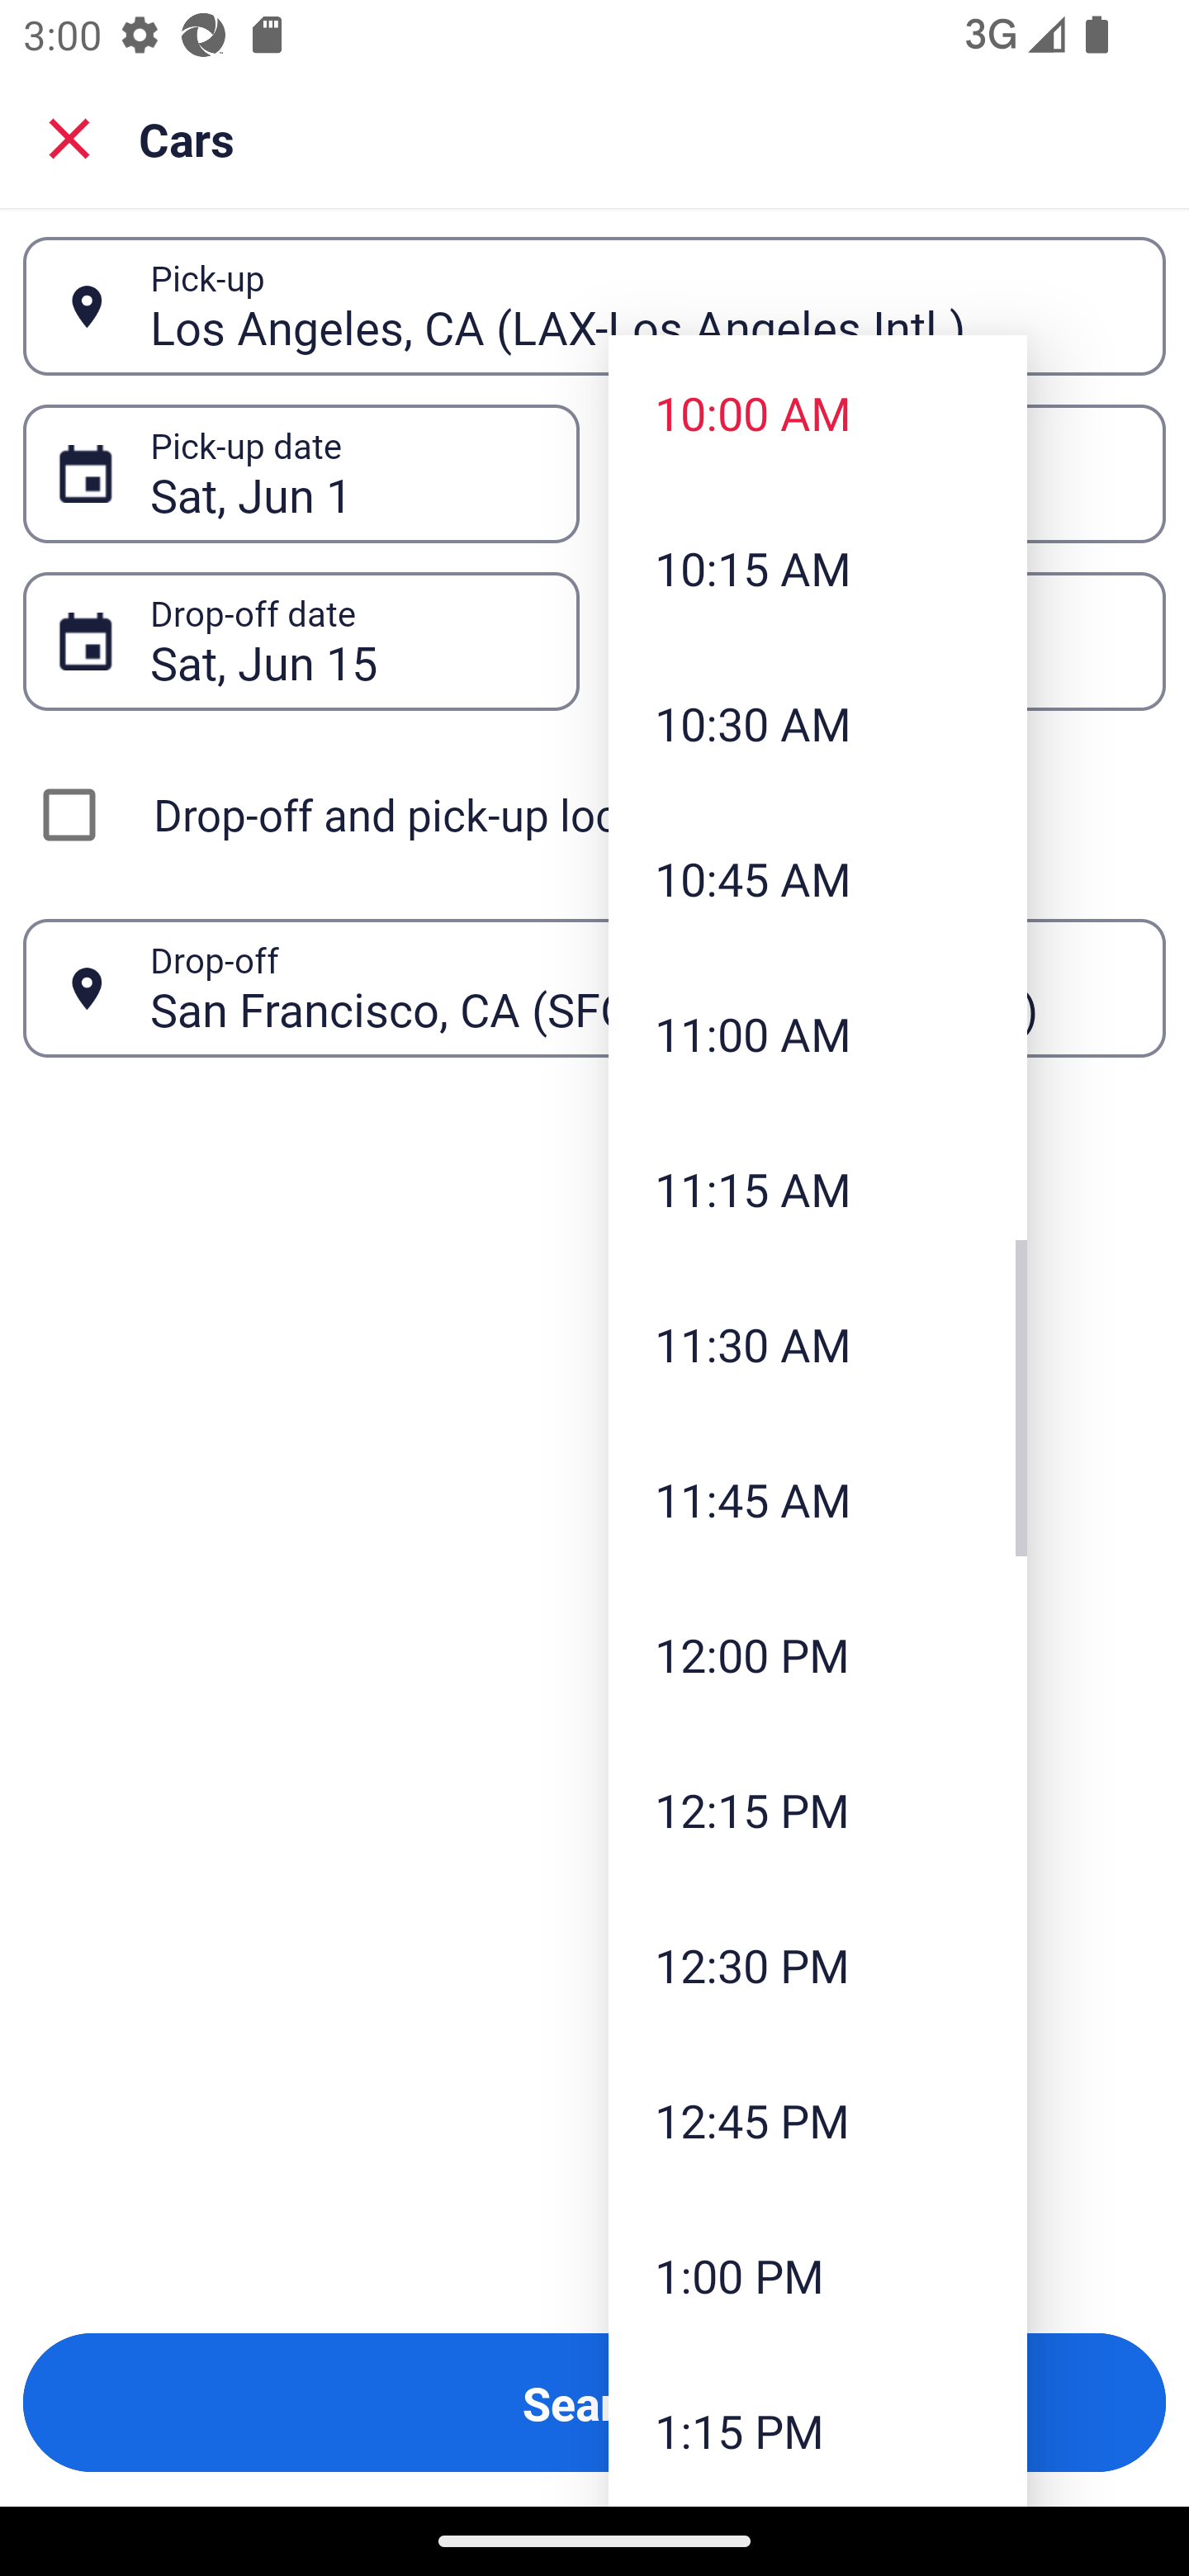 The image size is (1189, 2576). I want to click on 10:30 AM, so click(817, 723).